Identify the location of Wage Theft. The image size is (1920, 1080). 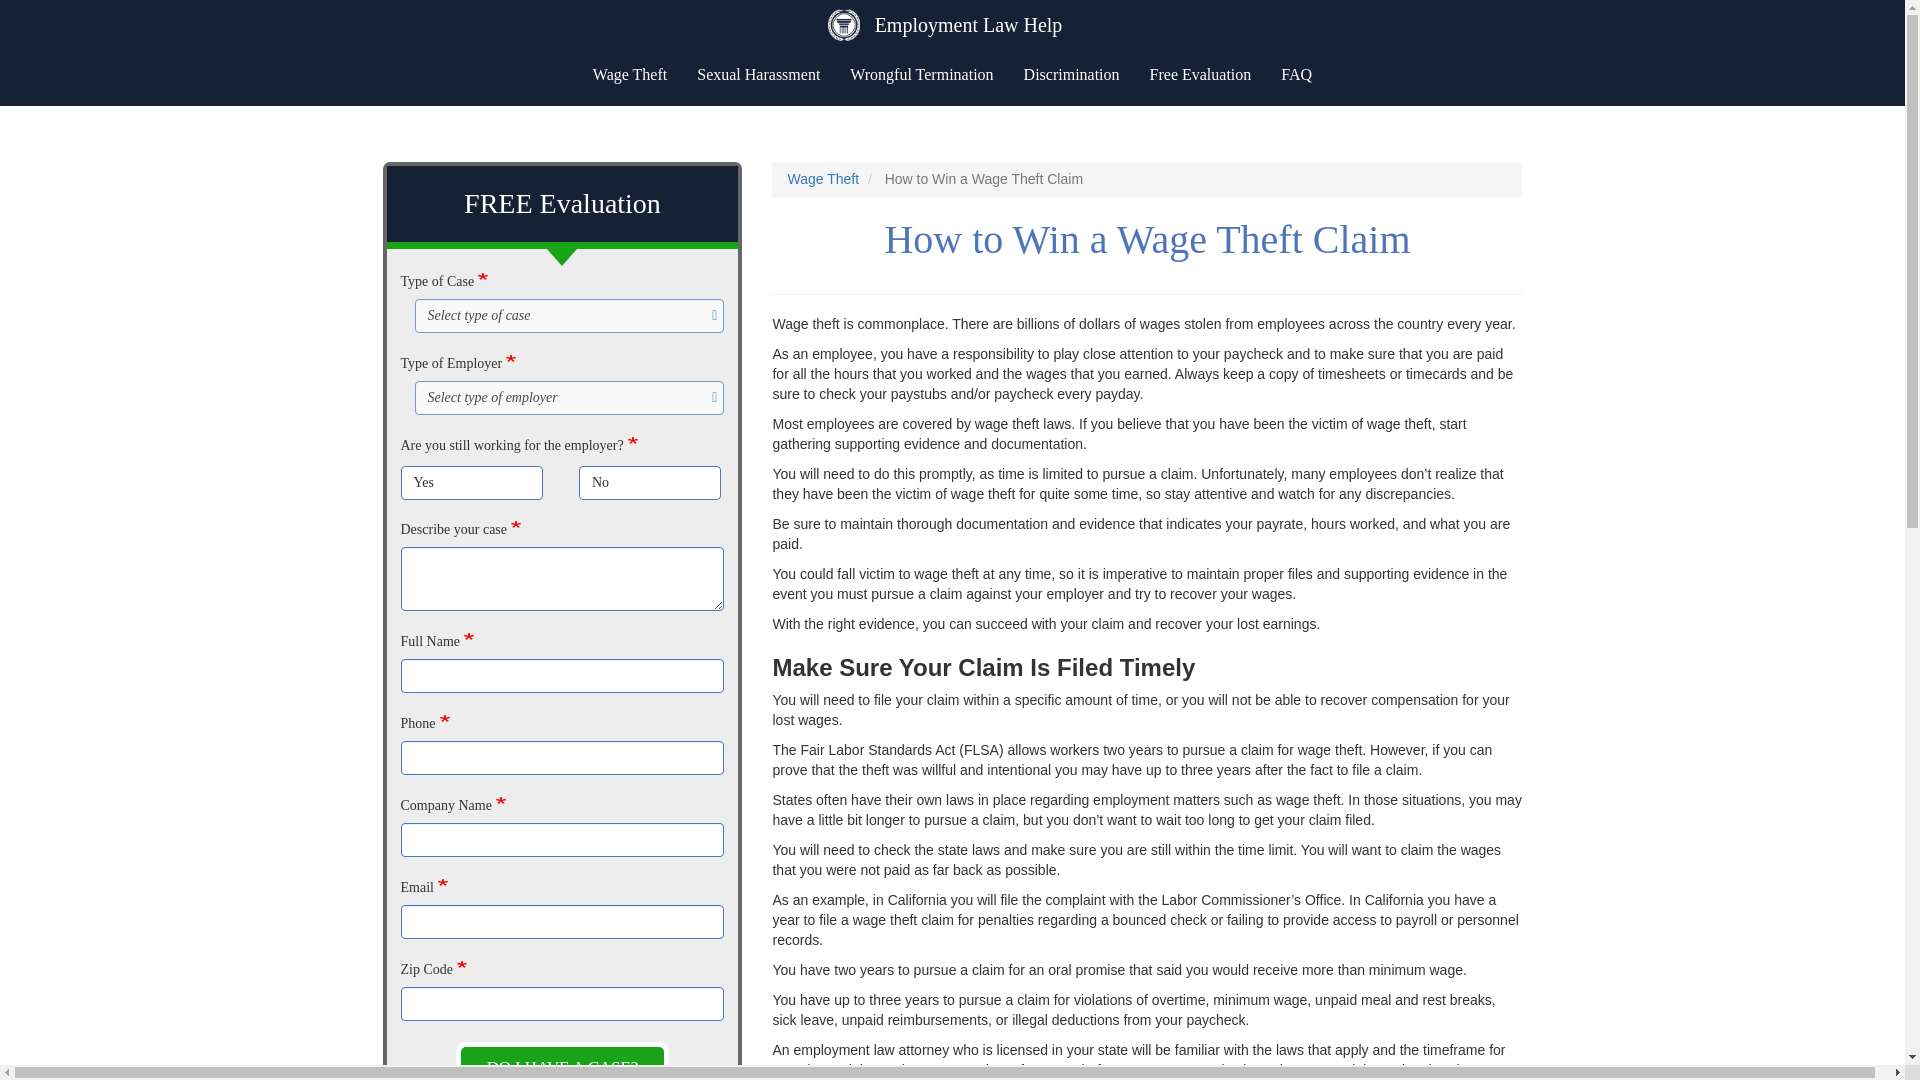
(822, 178).